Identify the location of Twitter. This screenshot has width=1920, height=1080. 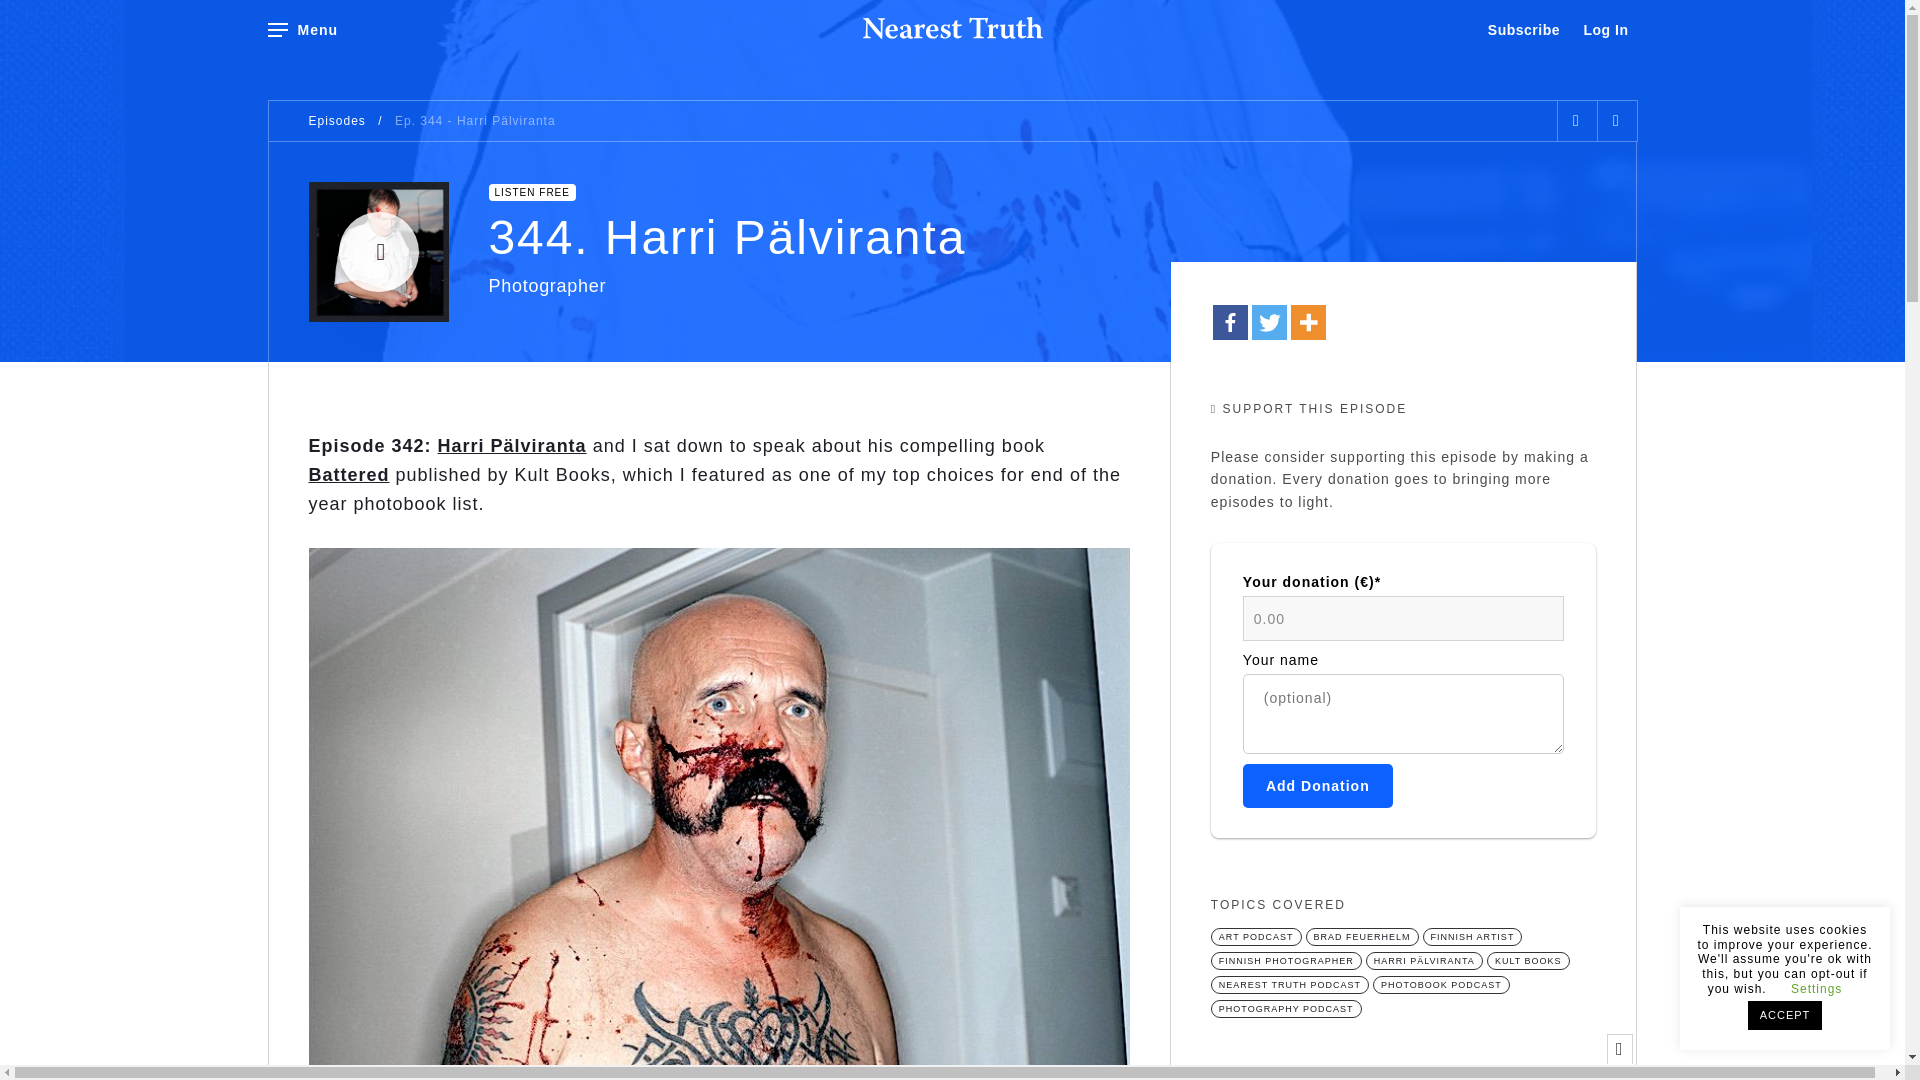
(1268, 322).